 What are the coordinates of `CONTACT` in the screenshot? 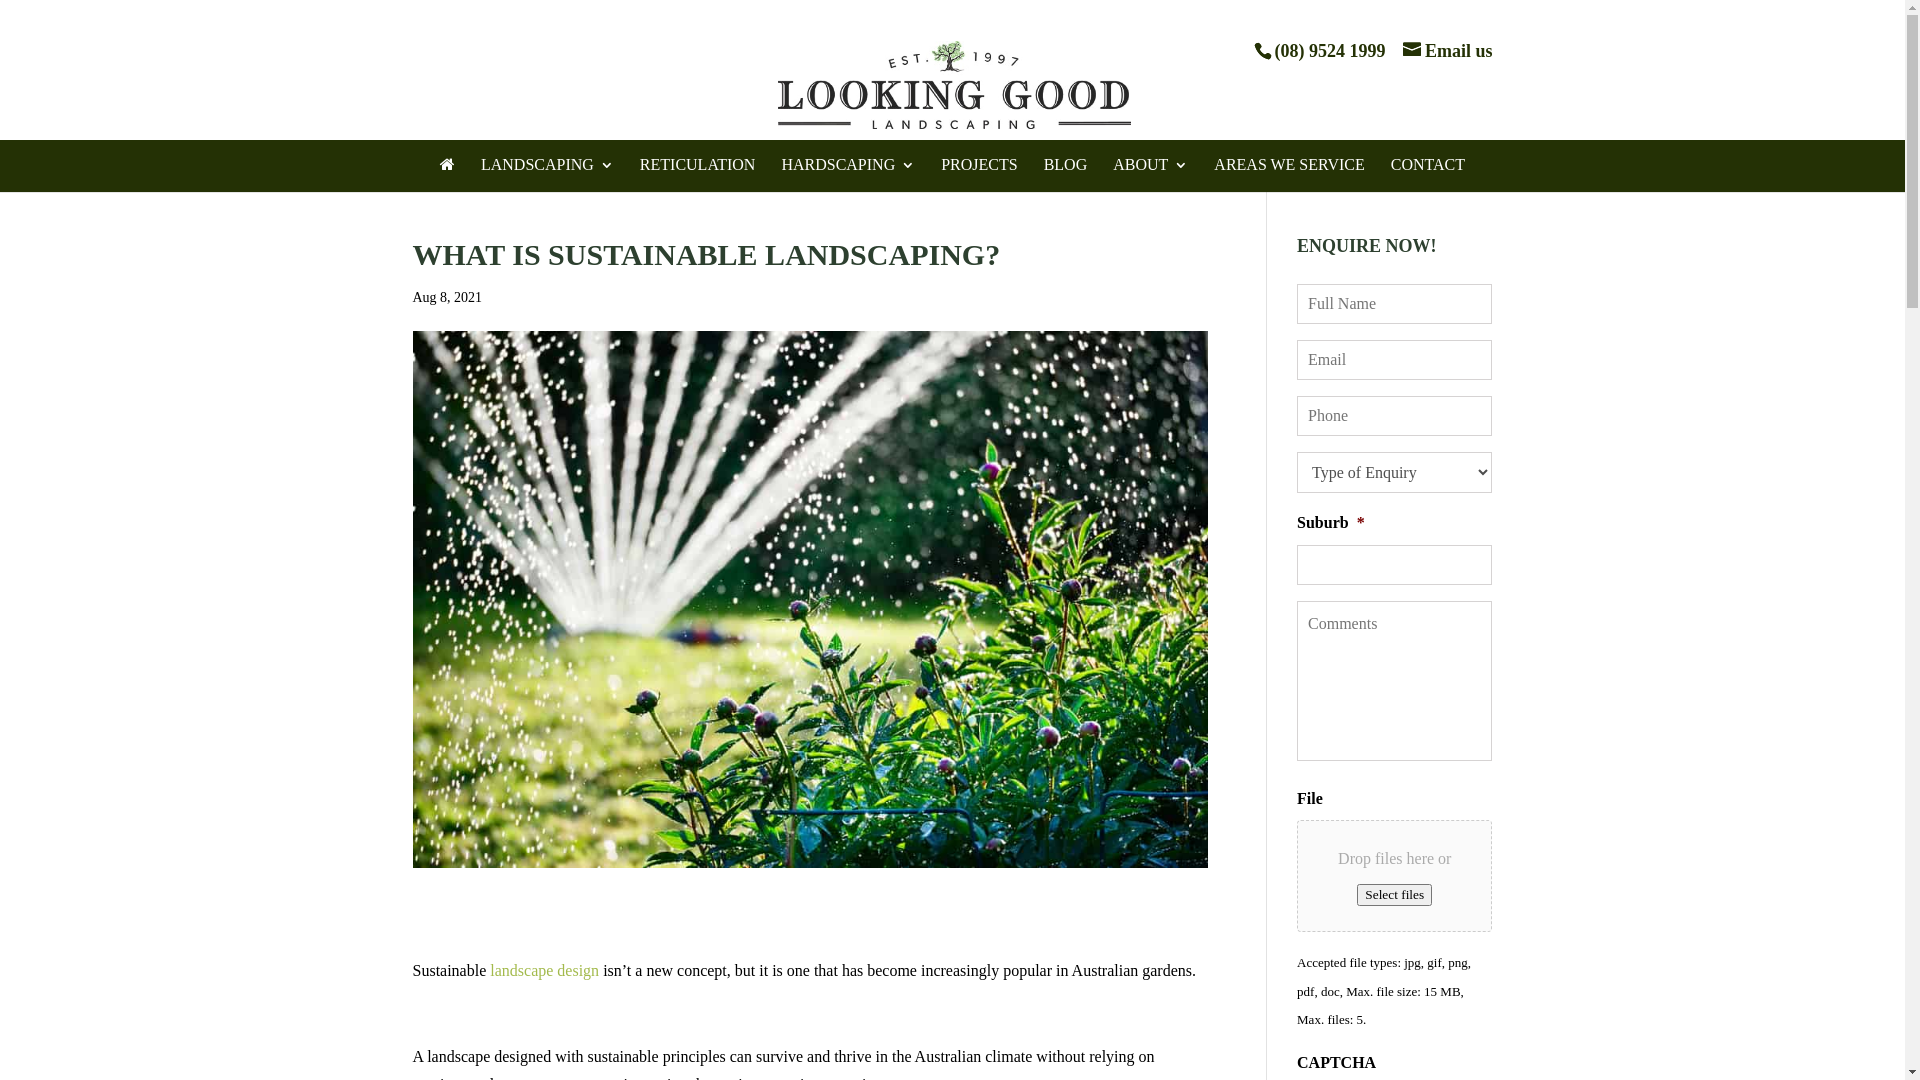 It's located at (1428, 167).